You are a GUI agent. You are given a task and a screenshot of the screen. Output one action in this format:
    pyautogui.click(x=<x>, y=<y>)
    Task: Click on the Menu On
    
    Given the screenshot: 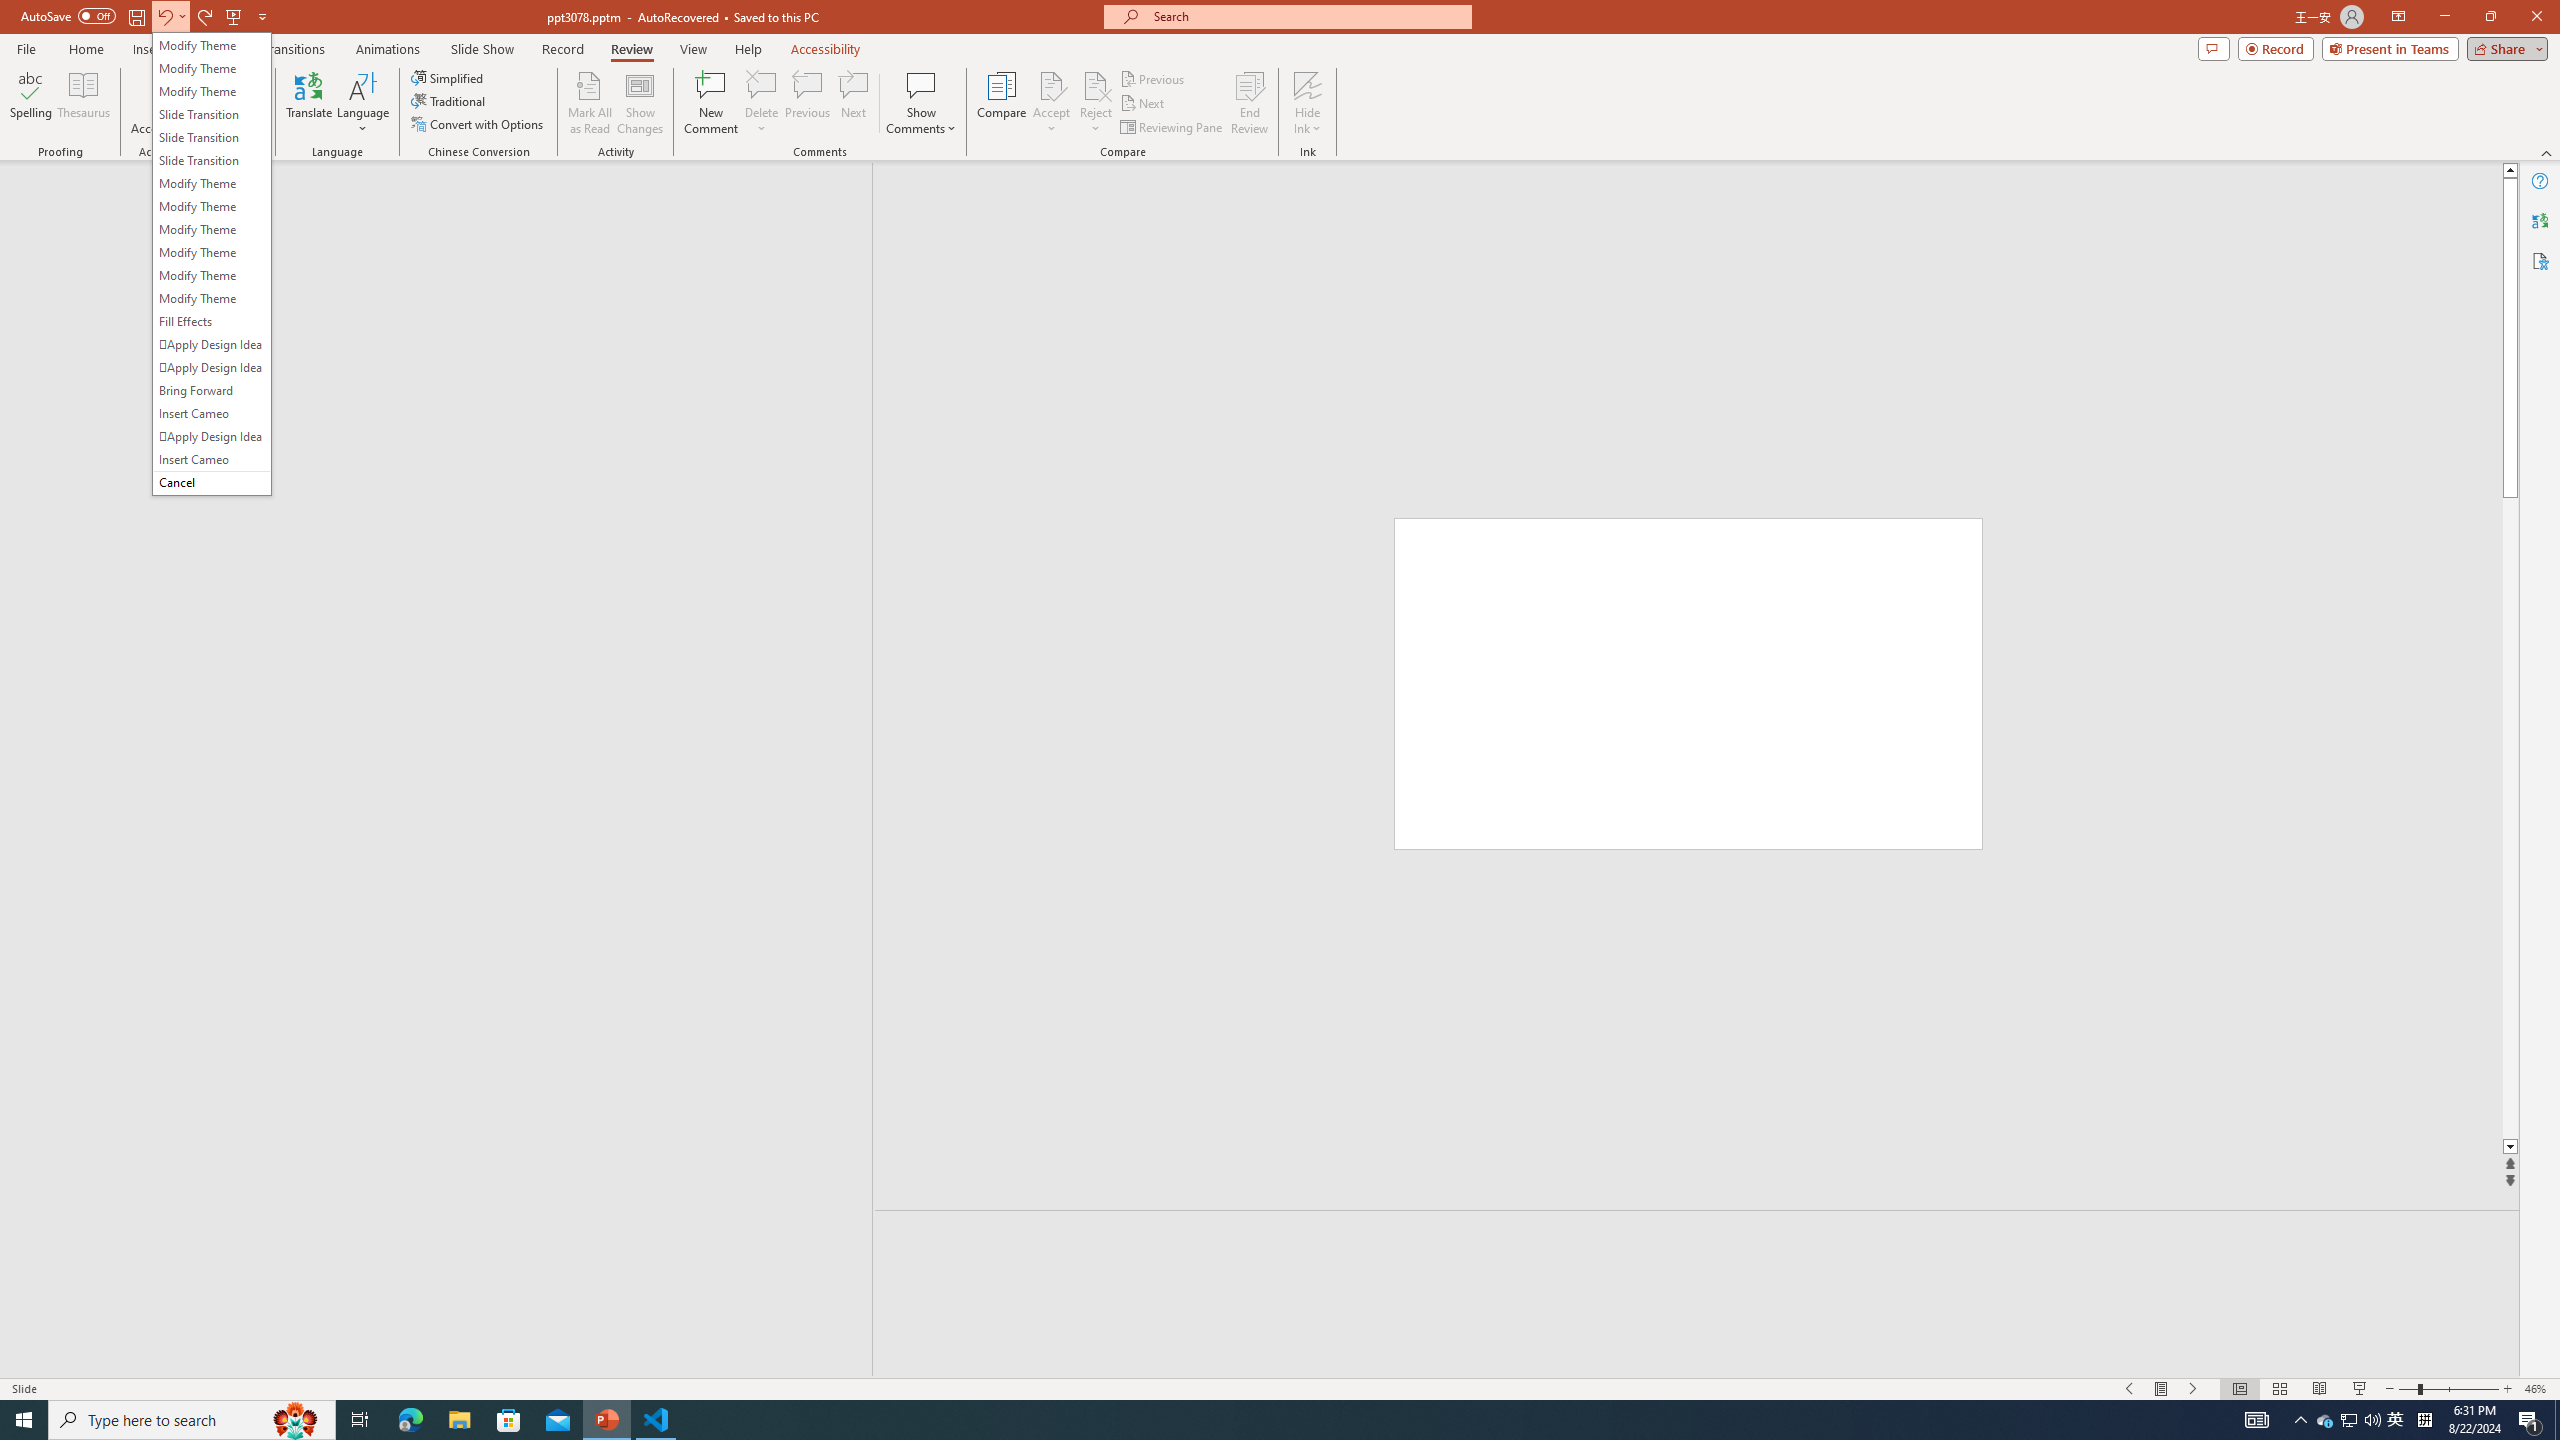 What is the action you would take?
    pyautogui.click(x=2162, y=1389)
    